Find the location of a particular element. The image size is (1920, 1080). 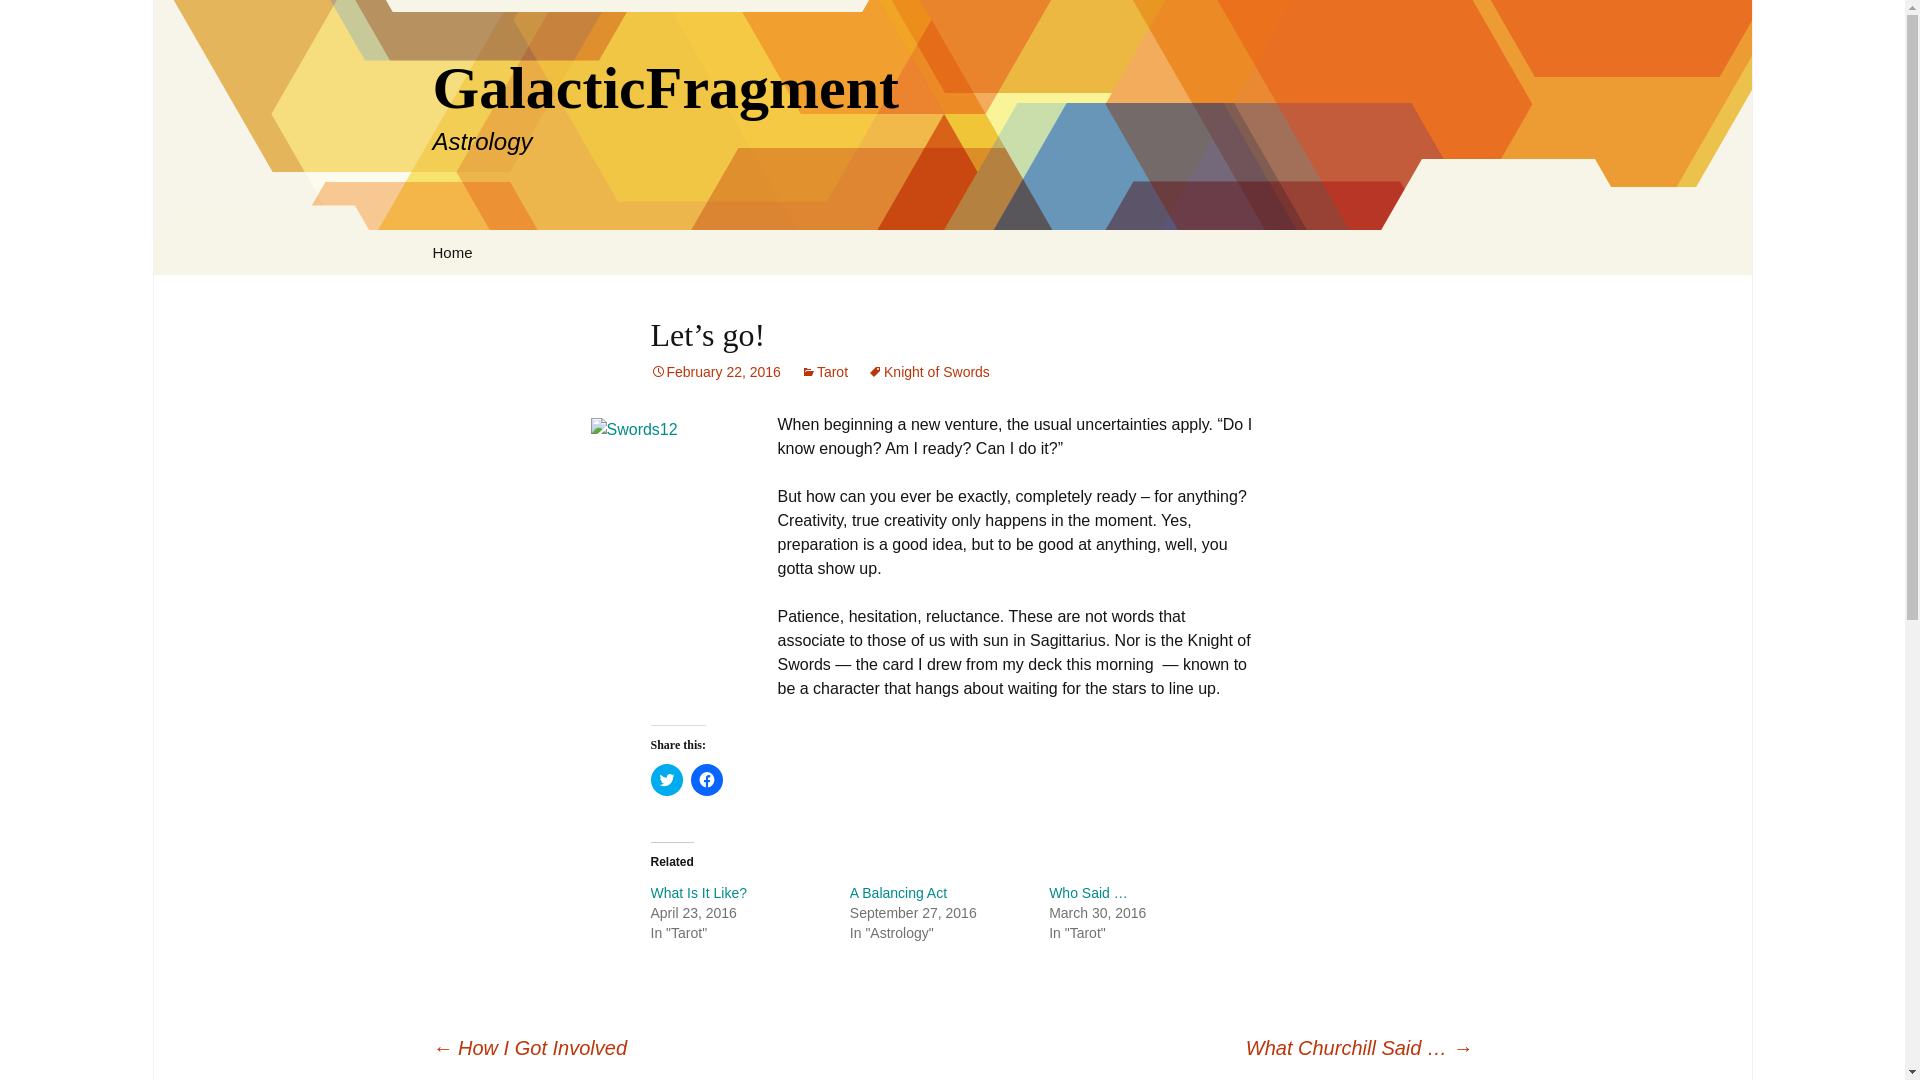

What Is It Like? is located at coordinates (452, 252).